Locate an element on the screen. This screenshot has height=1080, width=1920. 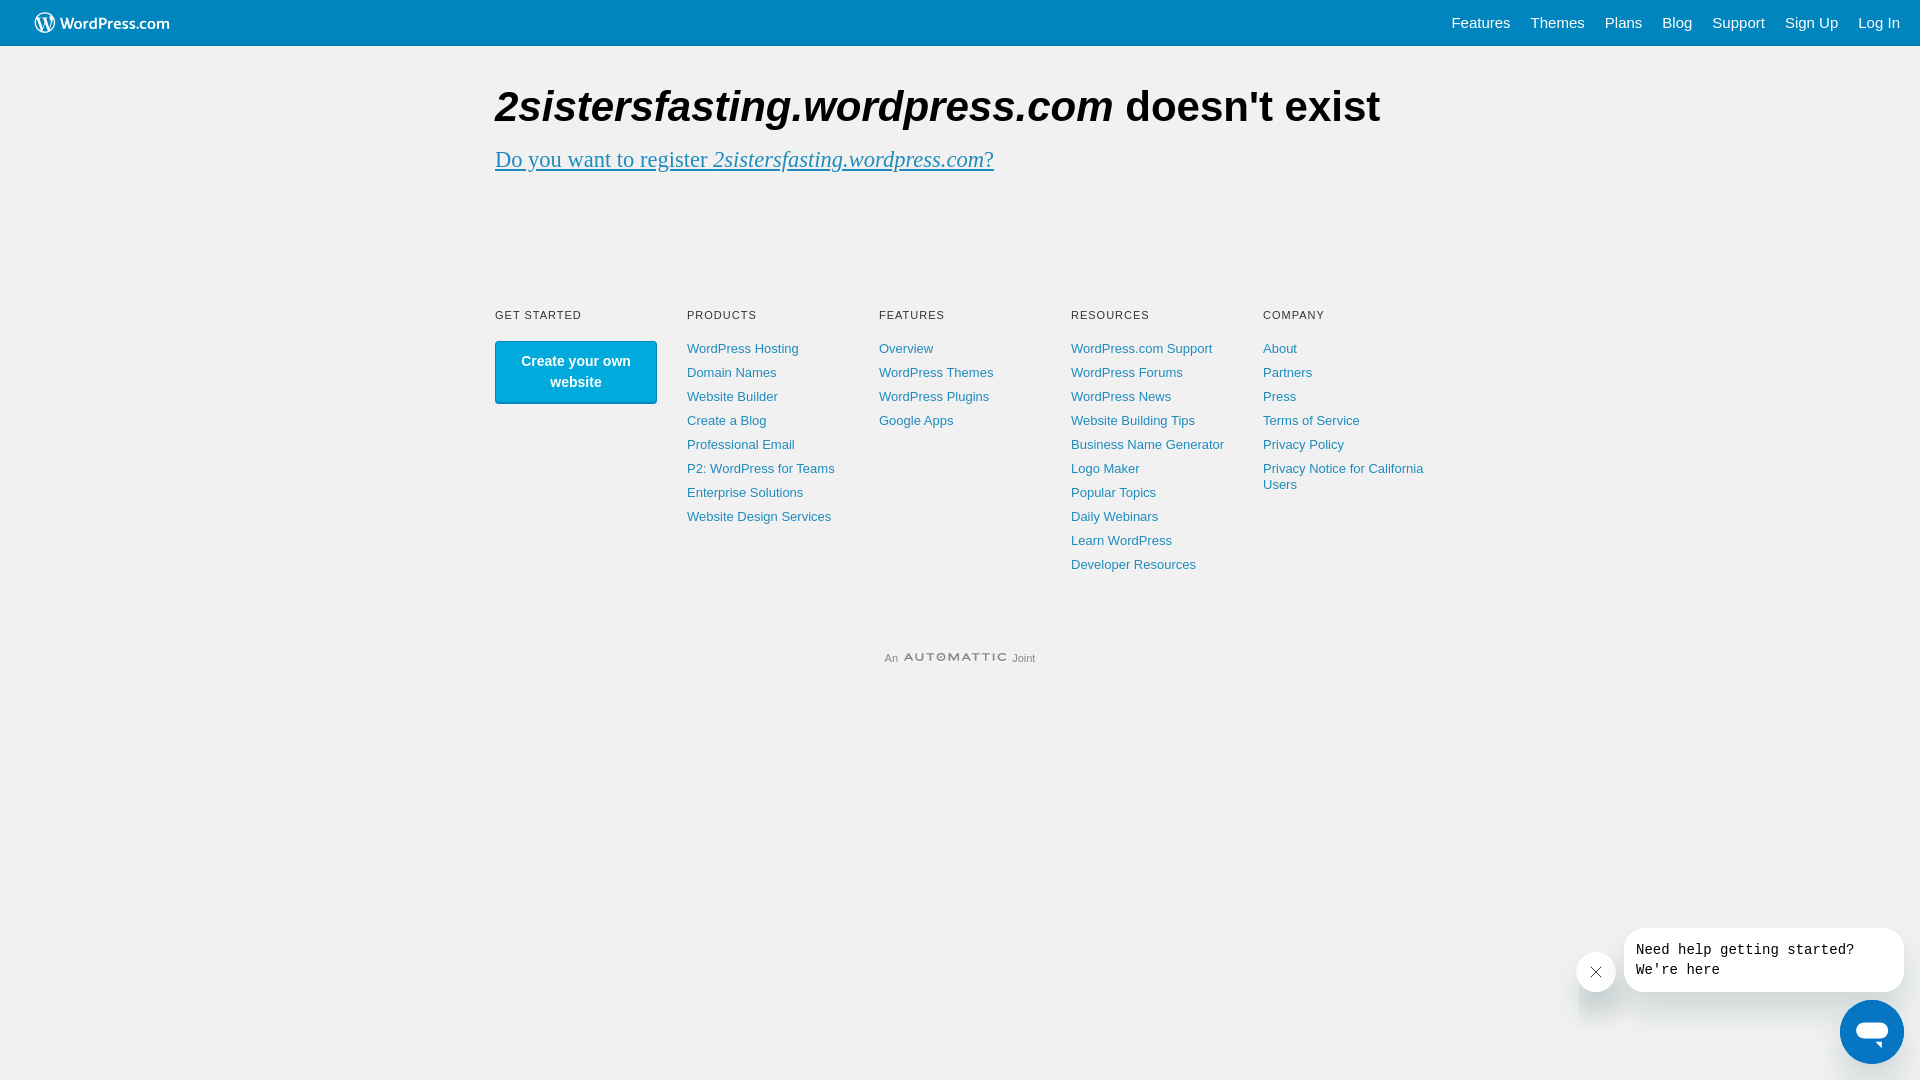
Terms of Service is located at coordinates (1312, 420).